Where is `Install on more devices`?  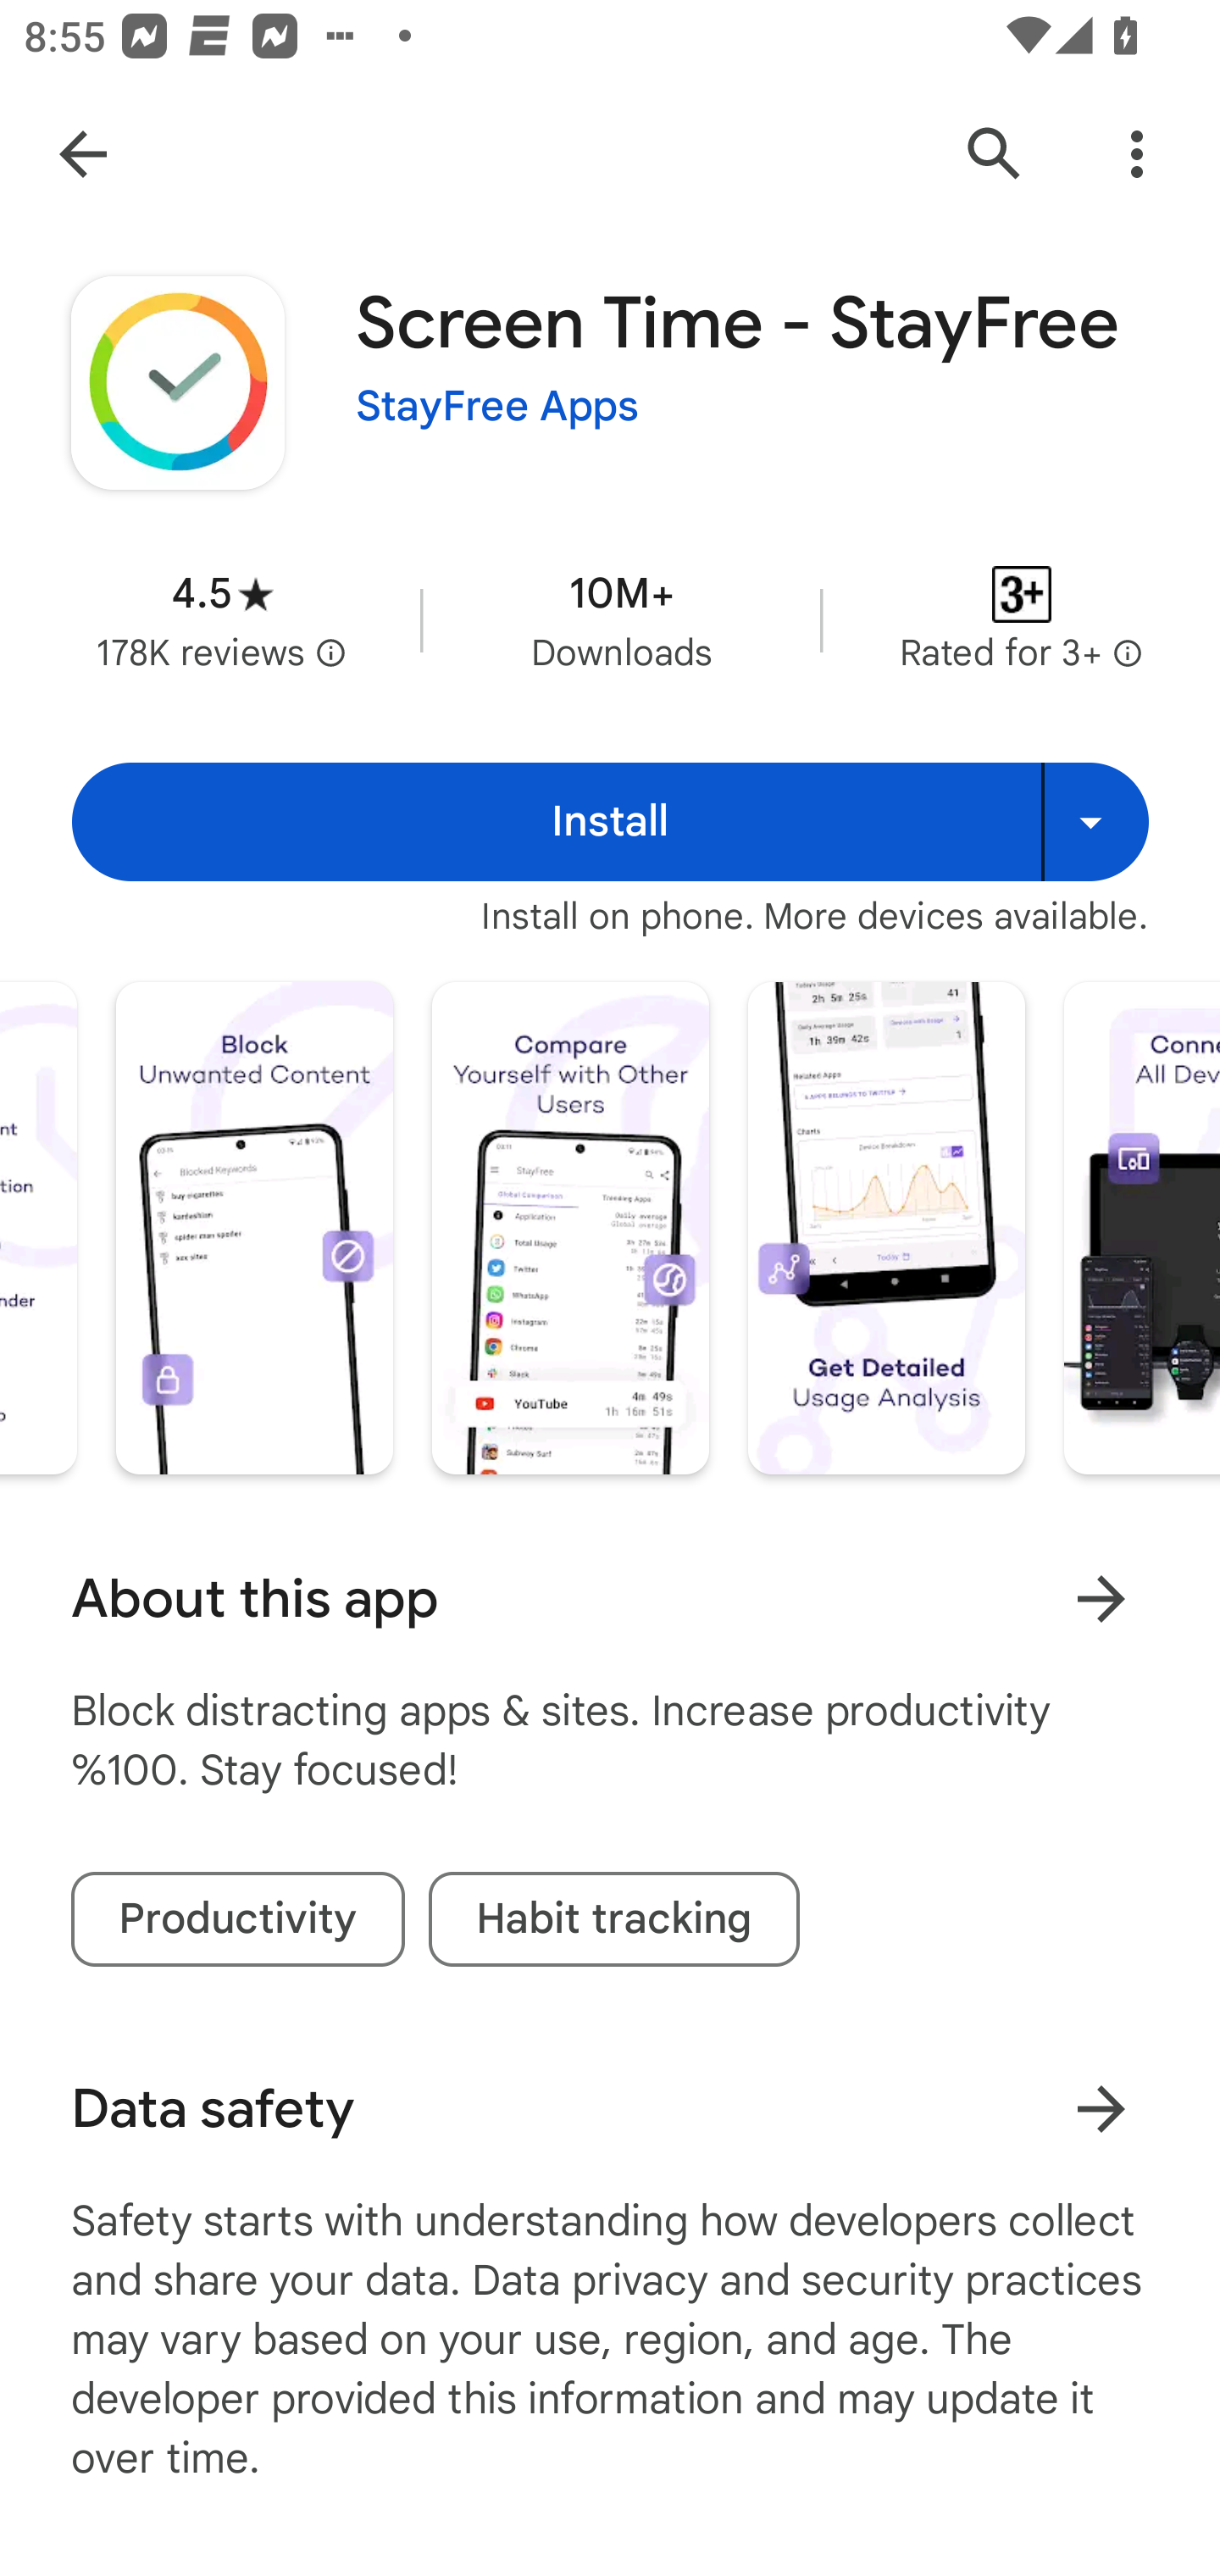 Install on more devices is located at coordinates (1095, 821).